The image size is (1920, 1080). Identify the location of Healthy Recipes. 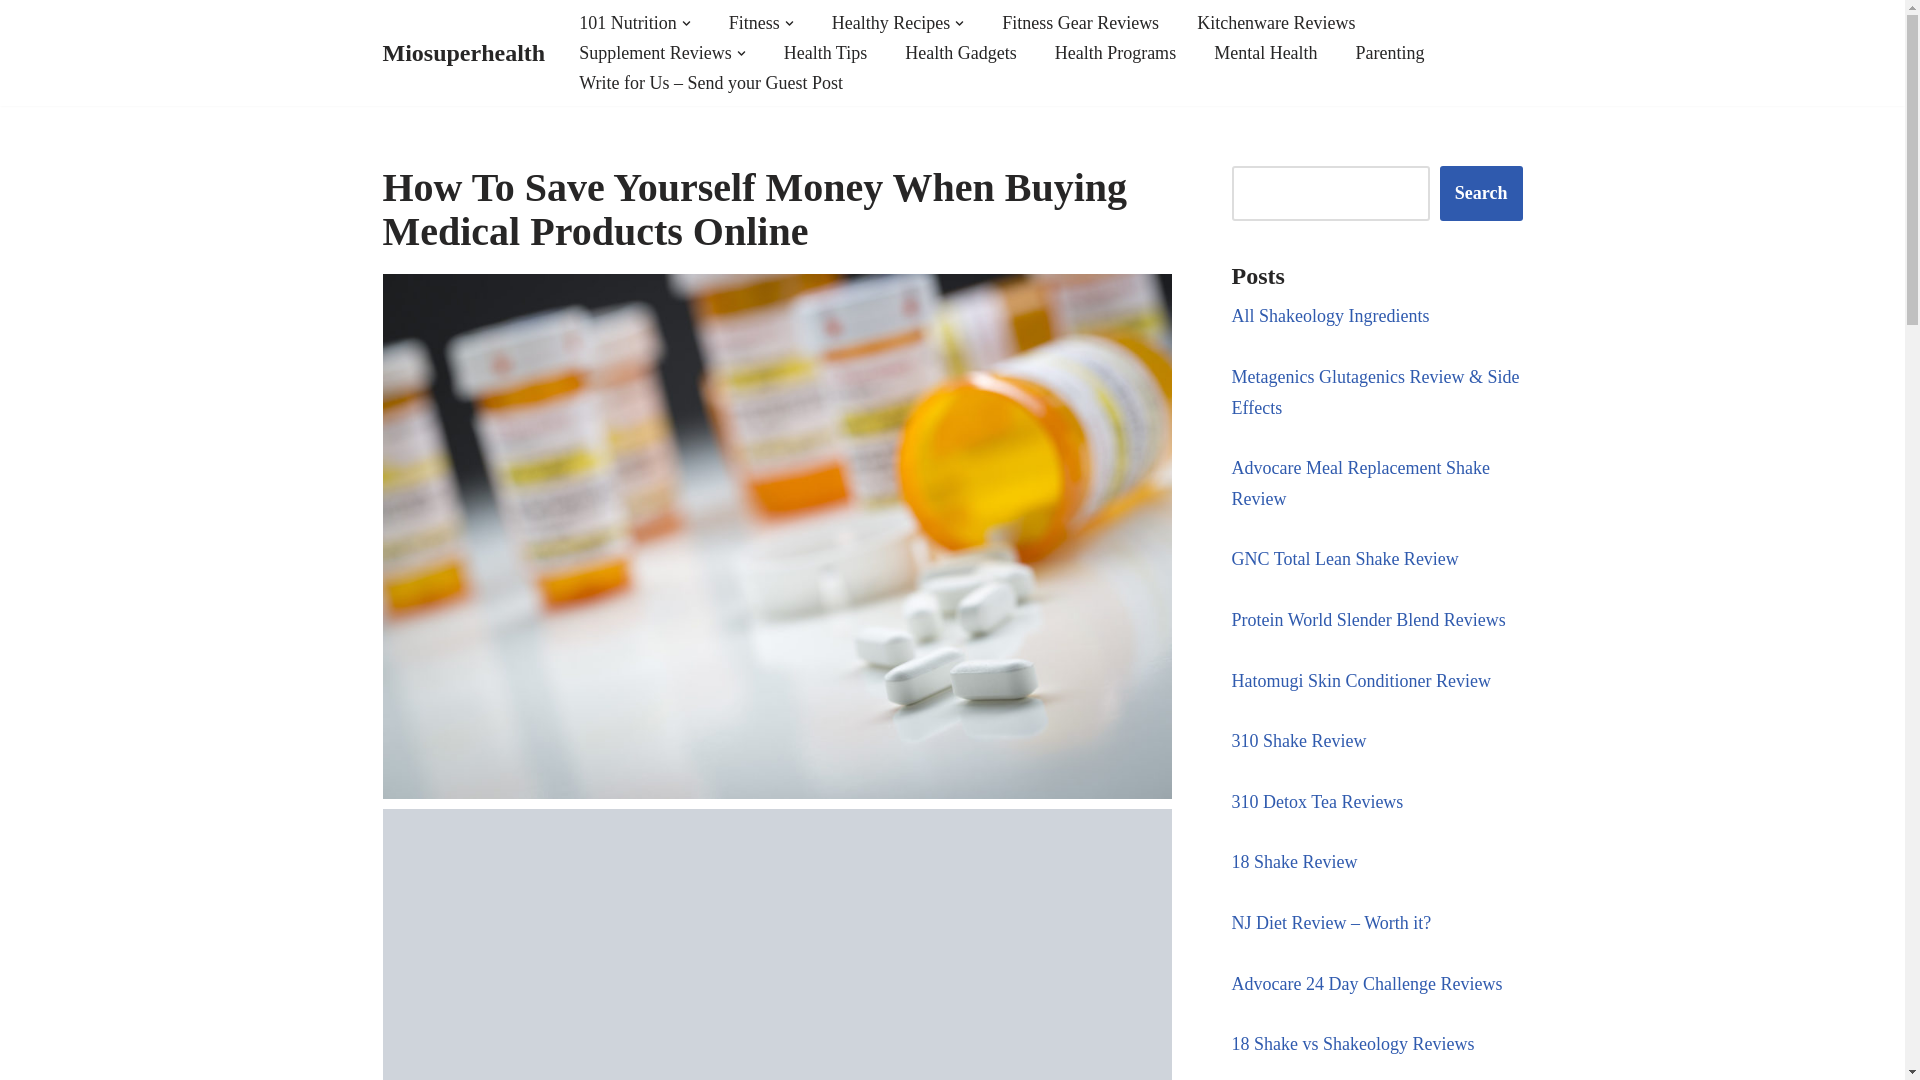
(890, 22).